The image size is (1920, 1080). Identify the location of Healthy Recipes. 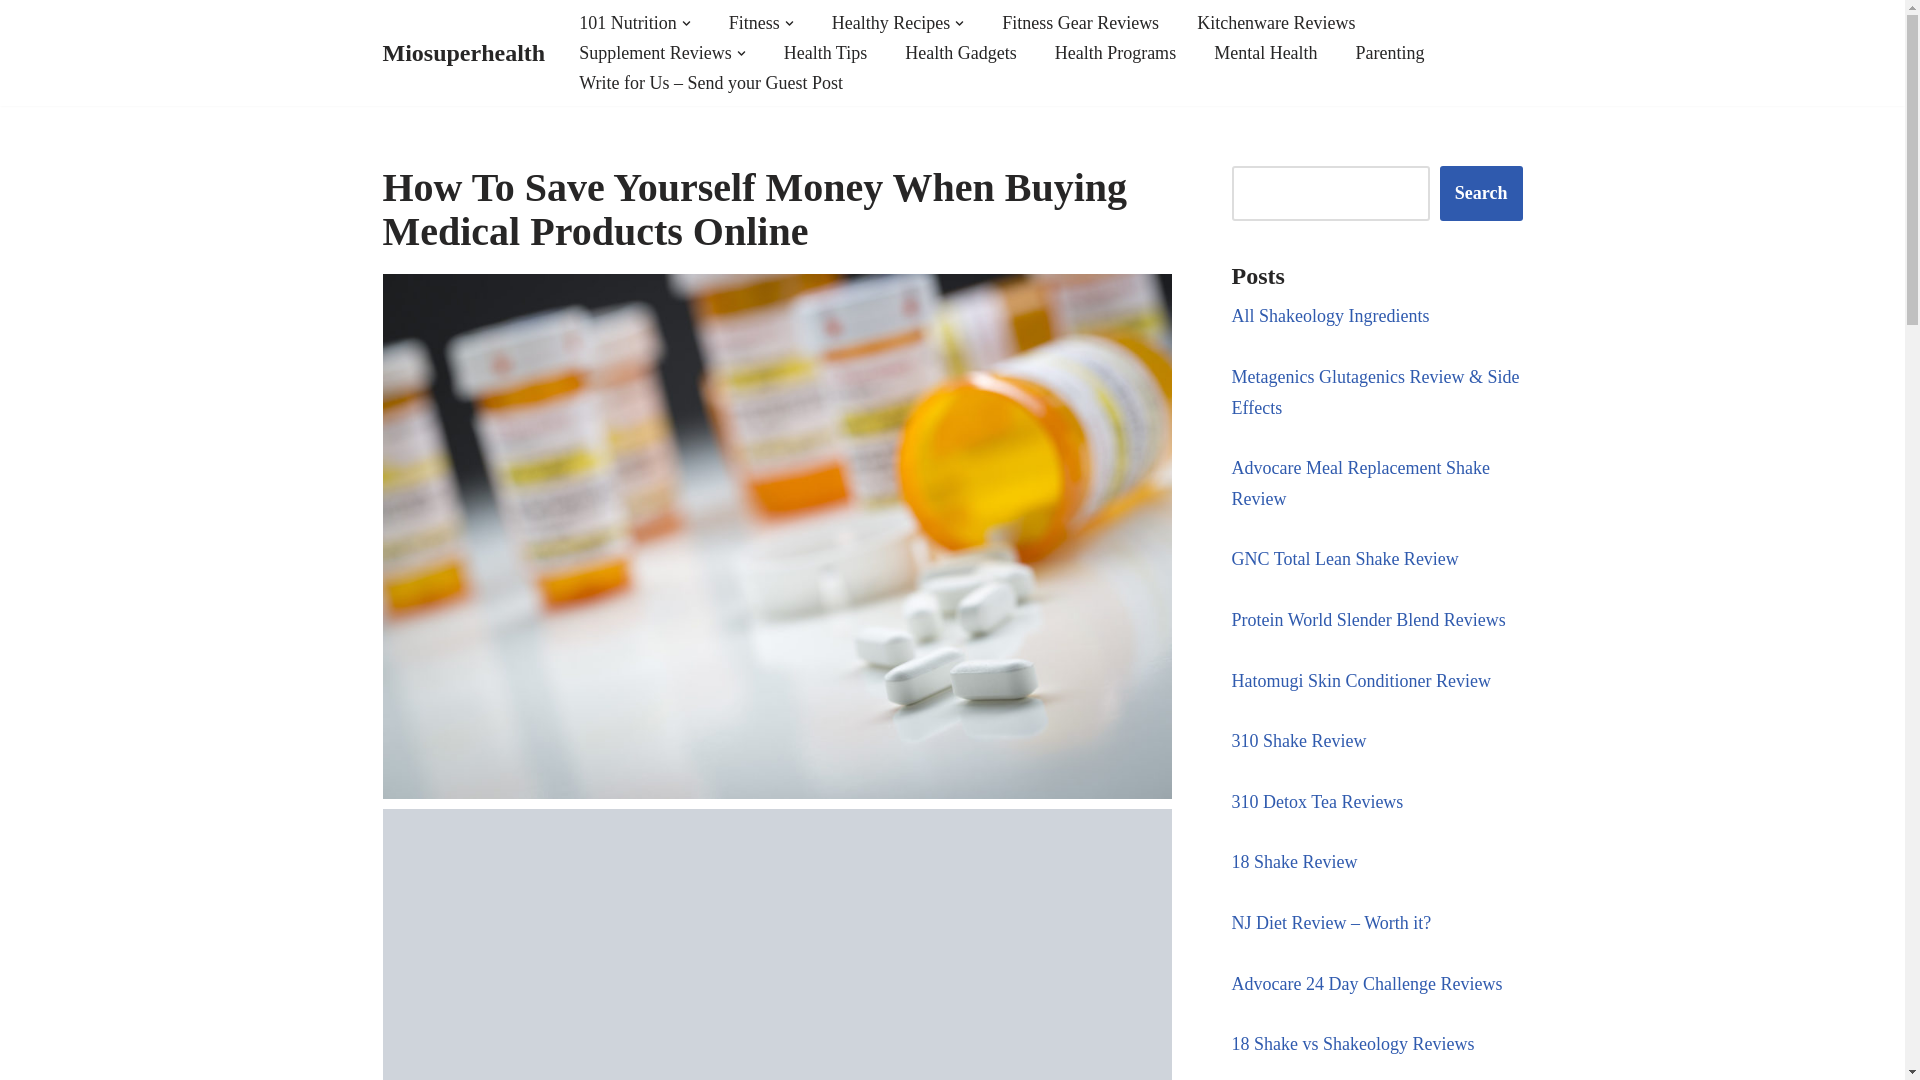
(890, 22).